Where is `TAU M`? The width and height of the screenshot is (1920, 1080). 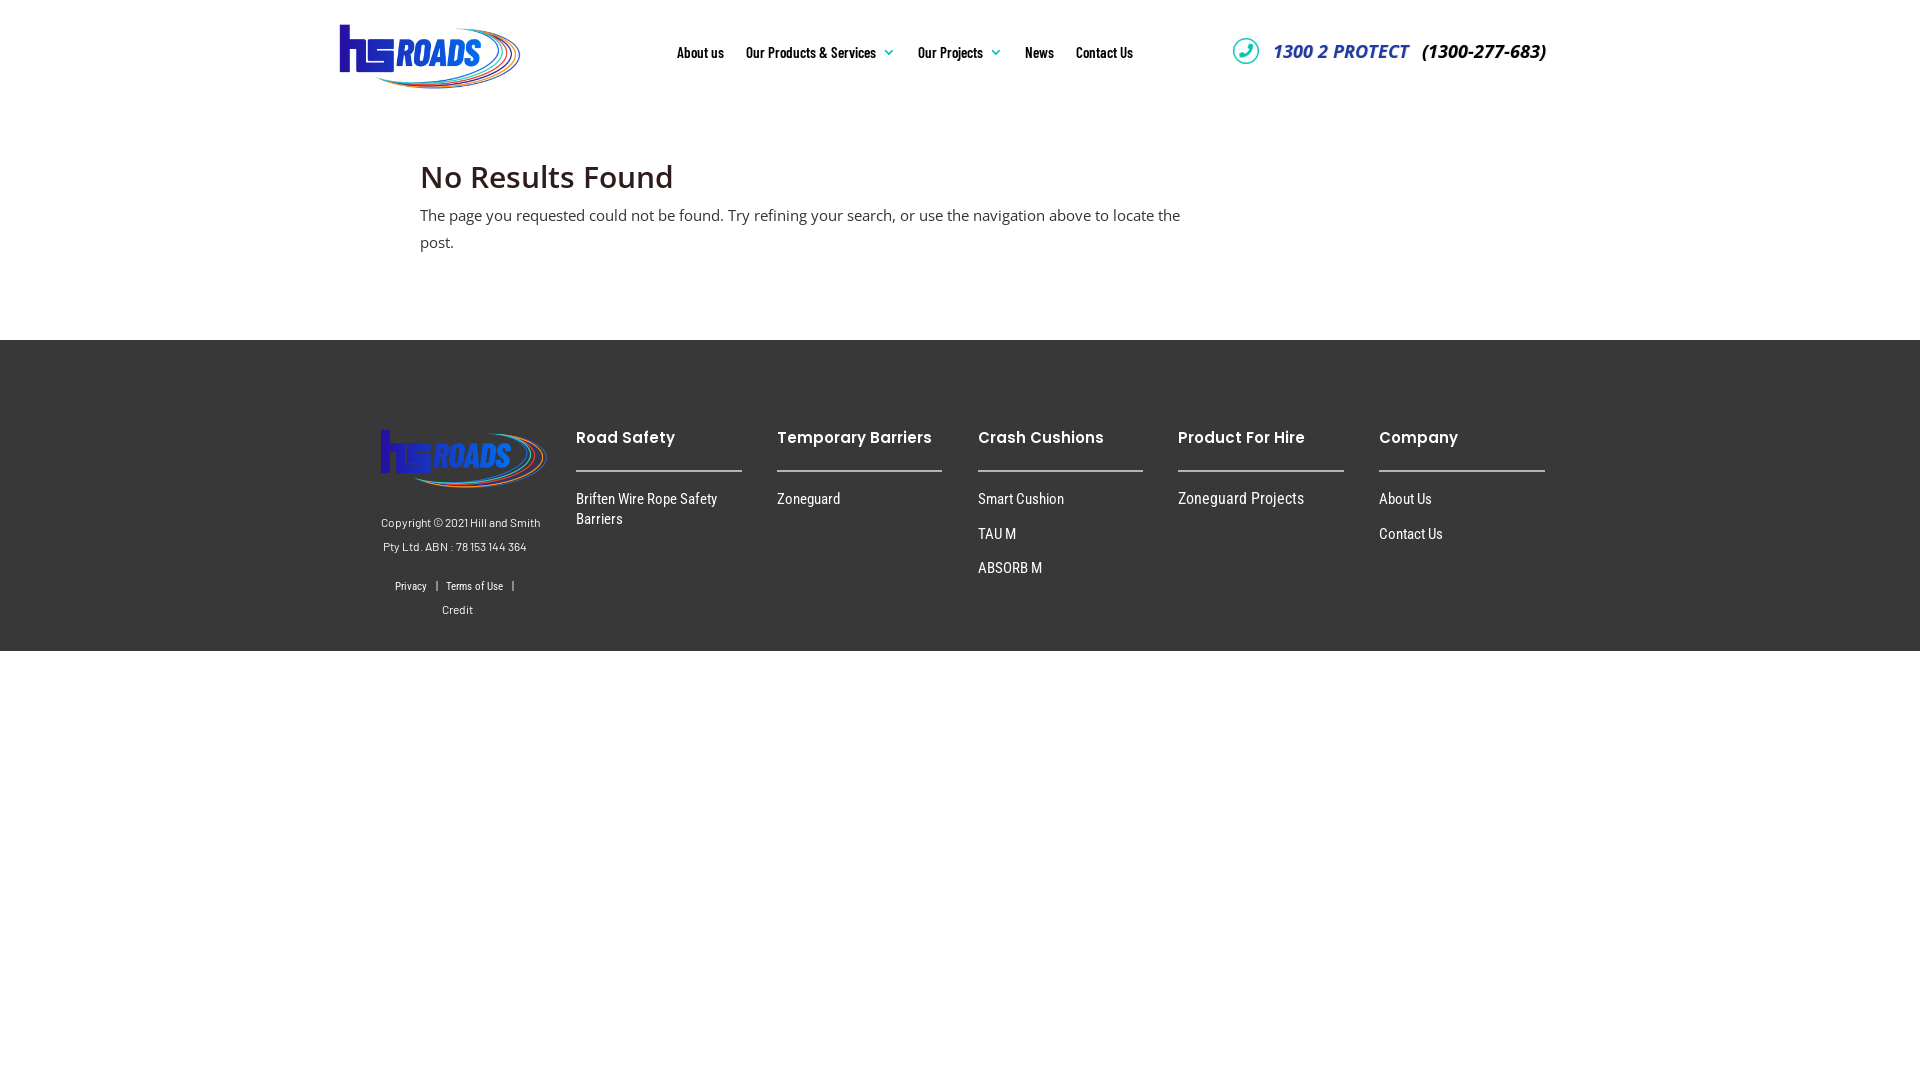
TAU M is located at coordinates (997, 534).